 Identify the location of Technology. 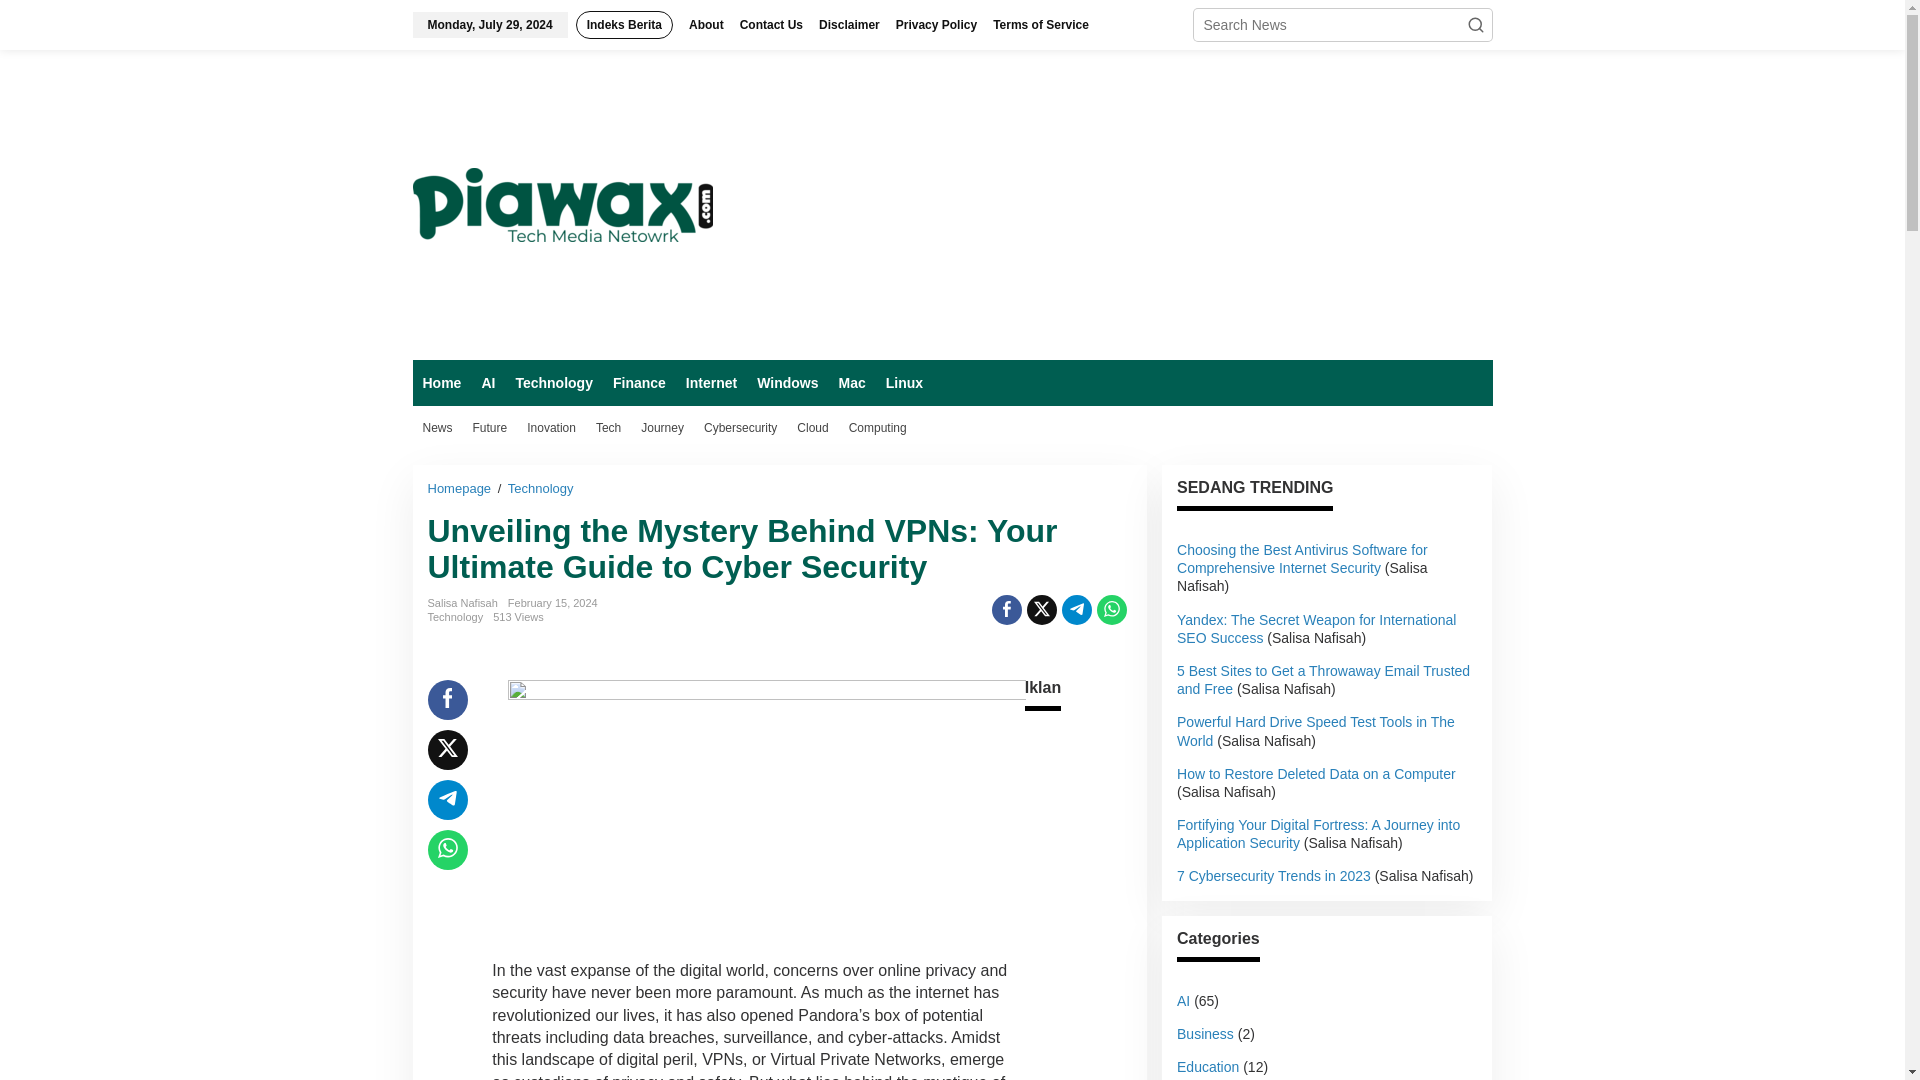
(553, 382).